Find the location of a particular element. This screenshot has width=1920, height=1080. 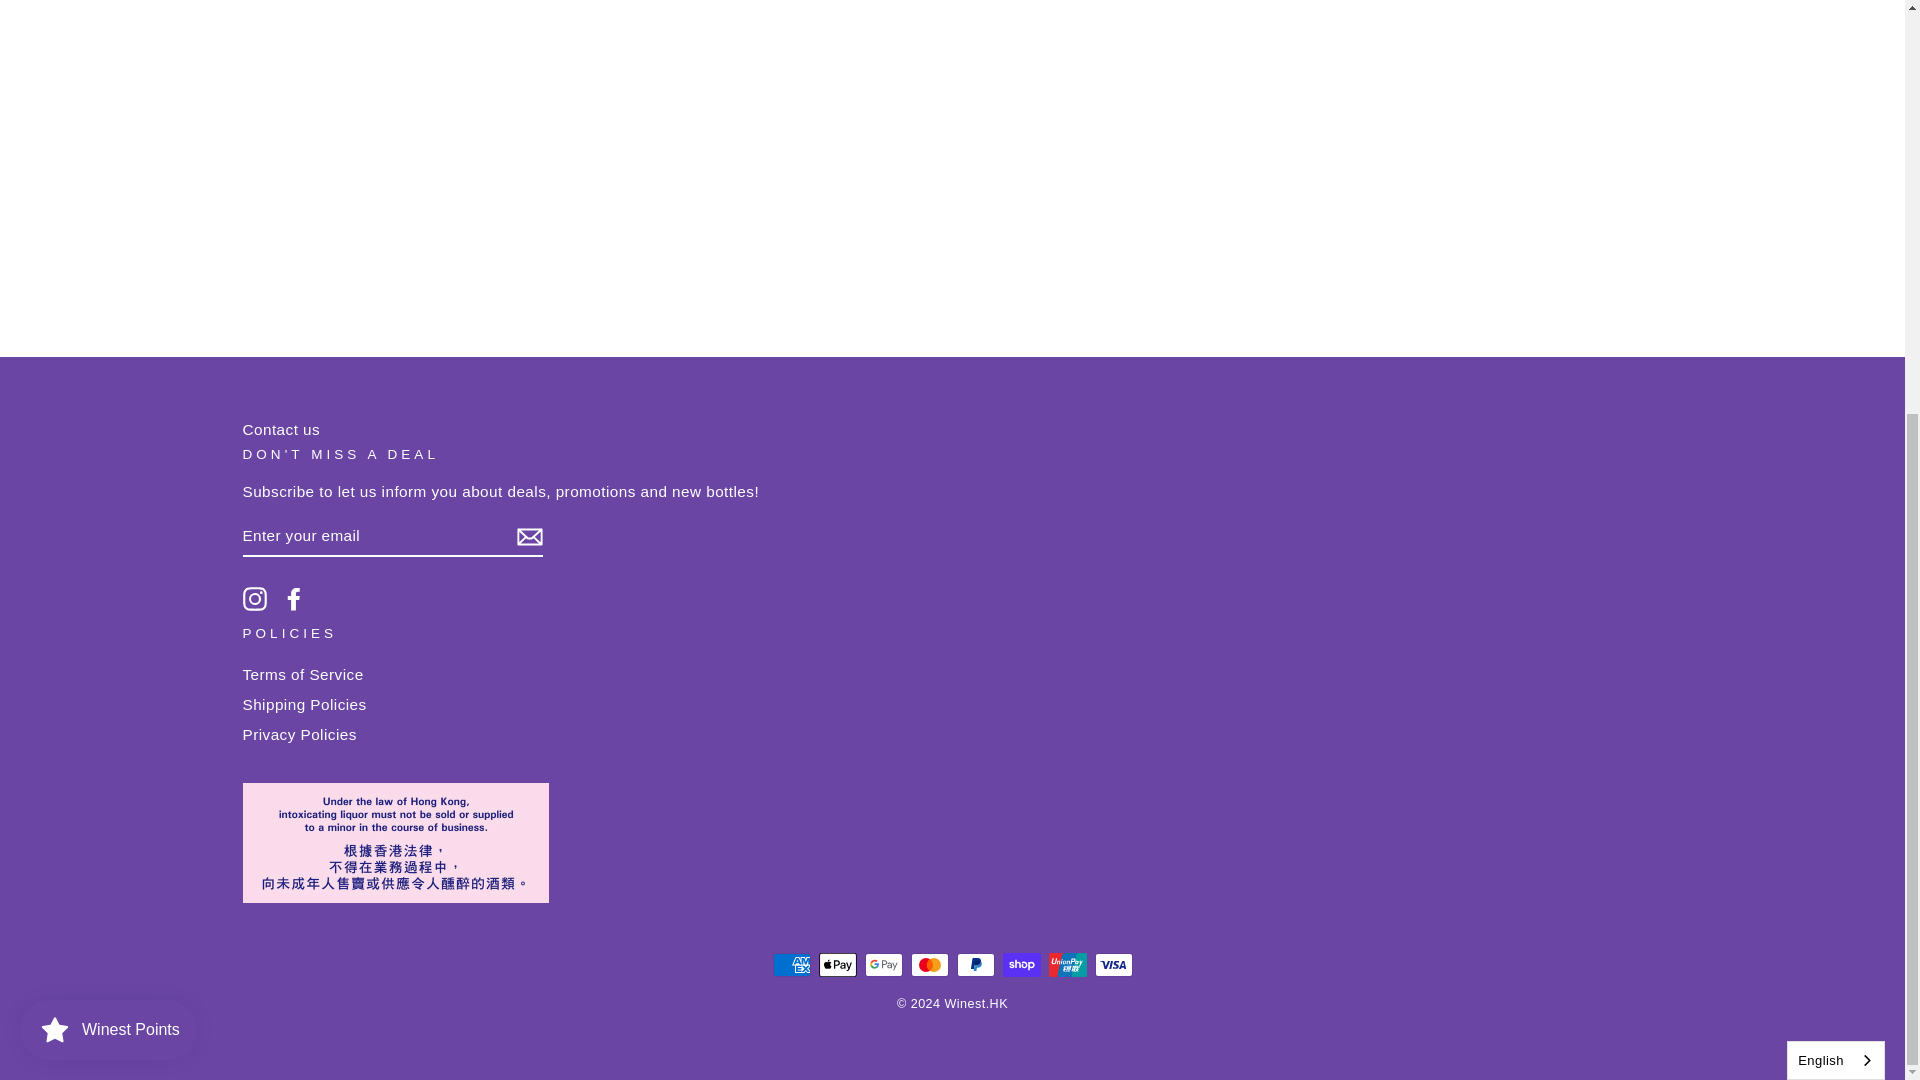

Google Pay is located at coordinates (883, 964).